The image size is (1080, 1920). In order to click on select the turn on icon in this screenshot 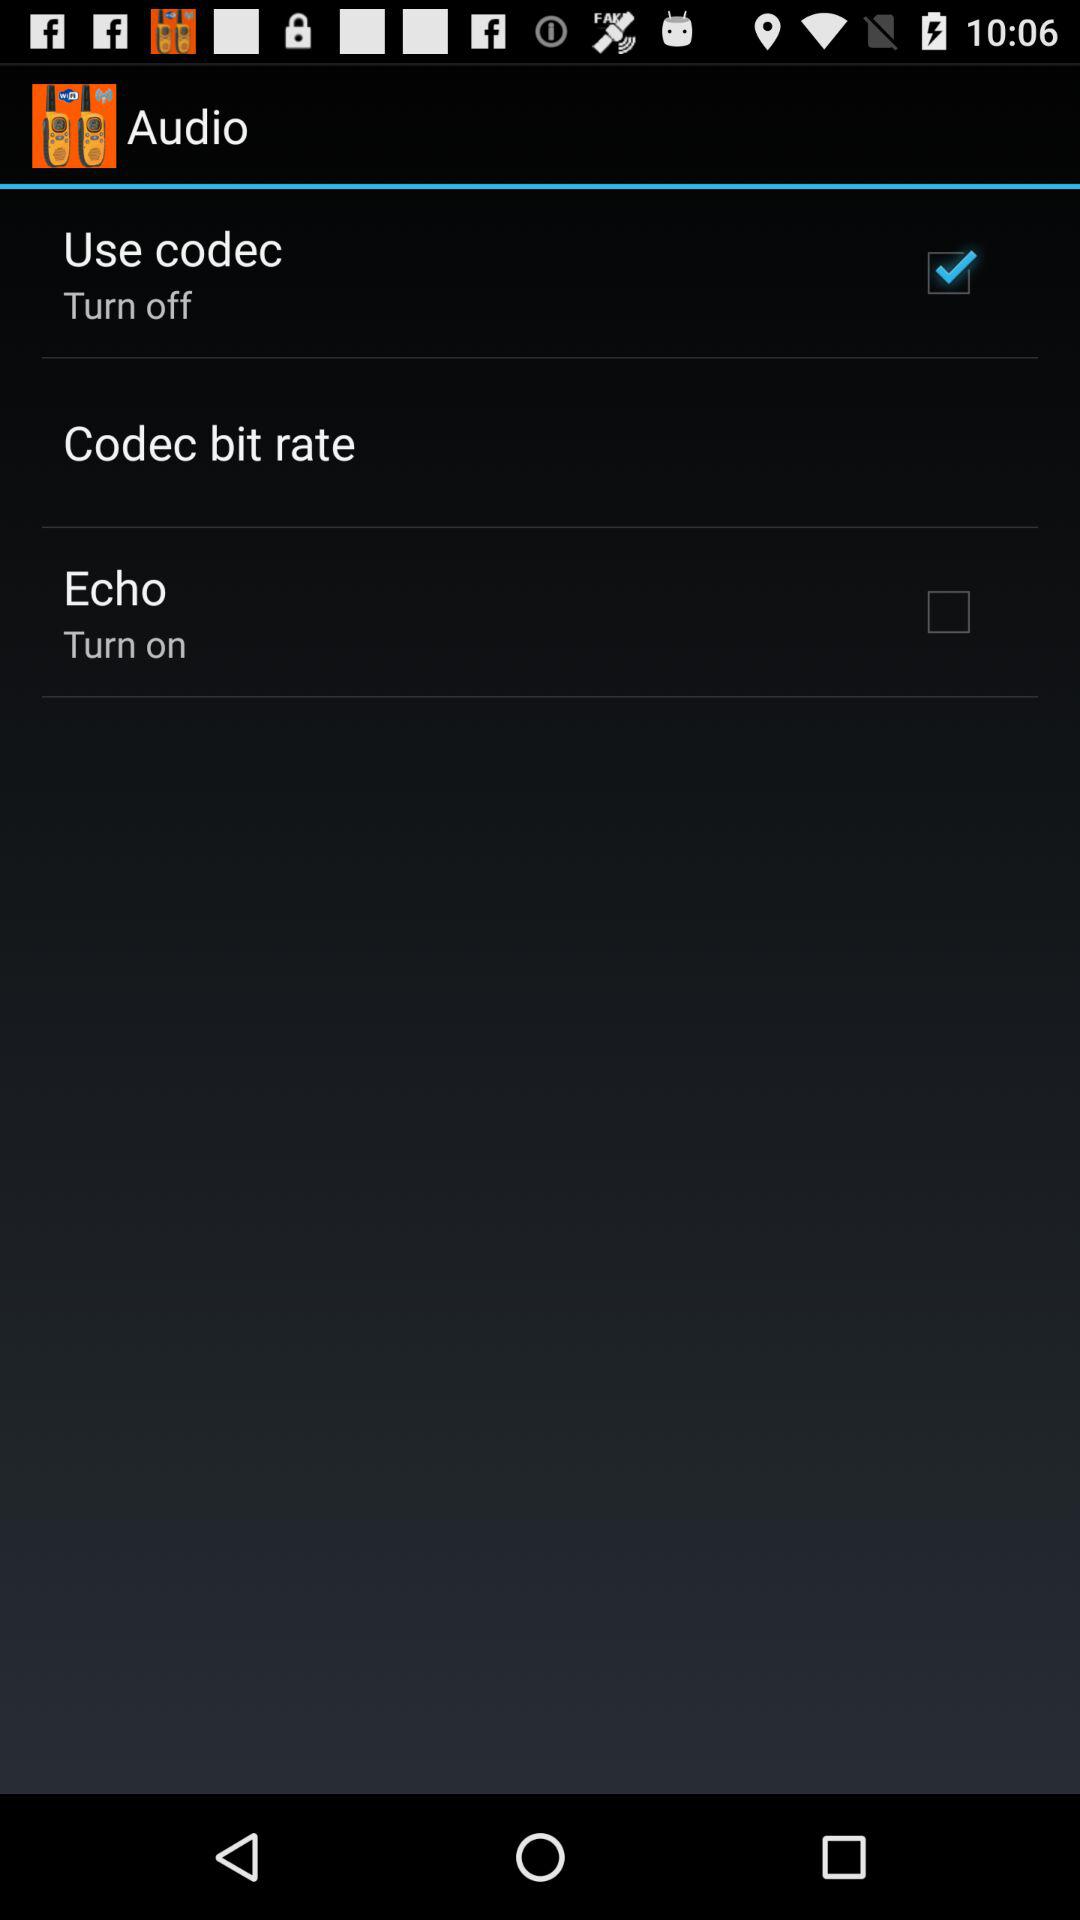, I will do `click(124, 643)`.